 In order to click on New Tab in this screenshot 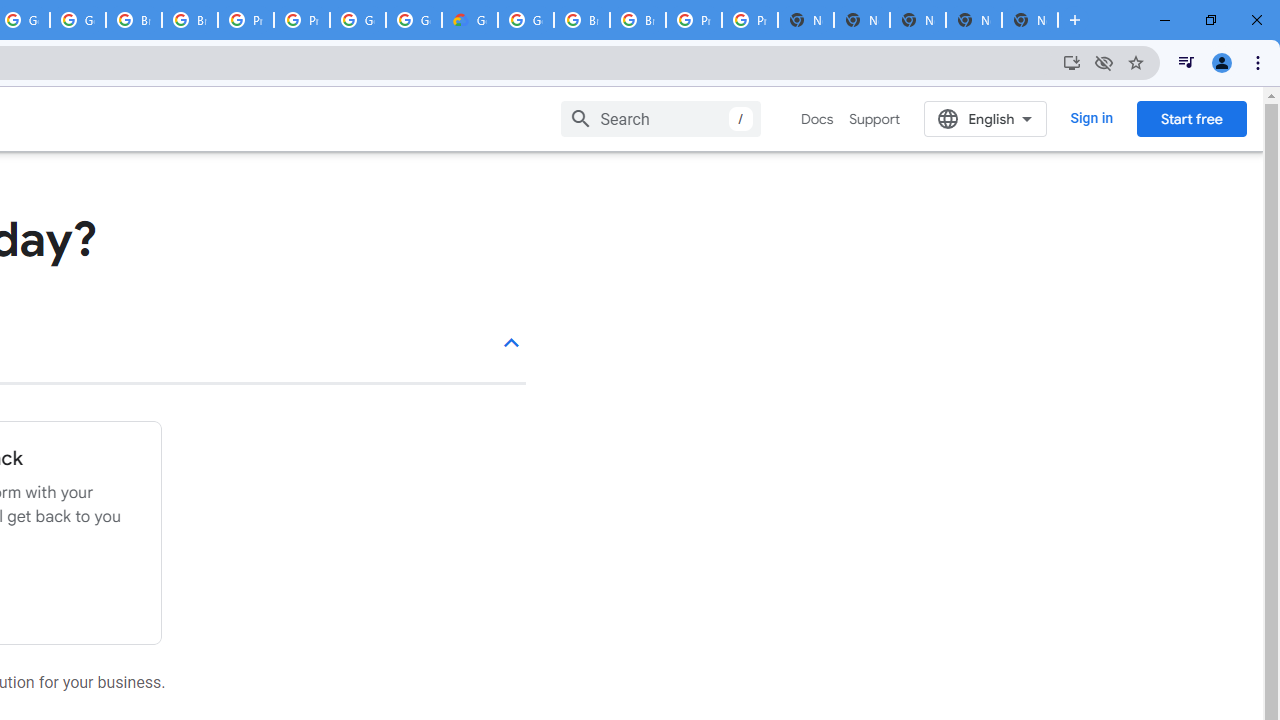, I will do `click(1030, 20)`.